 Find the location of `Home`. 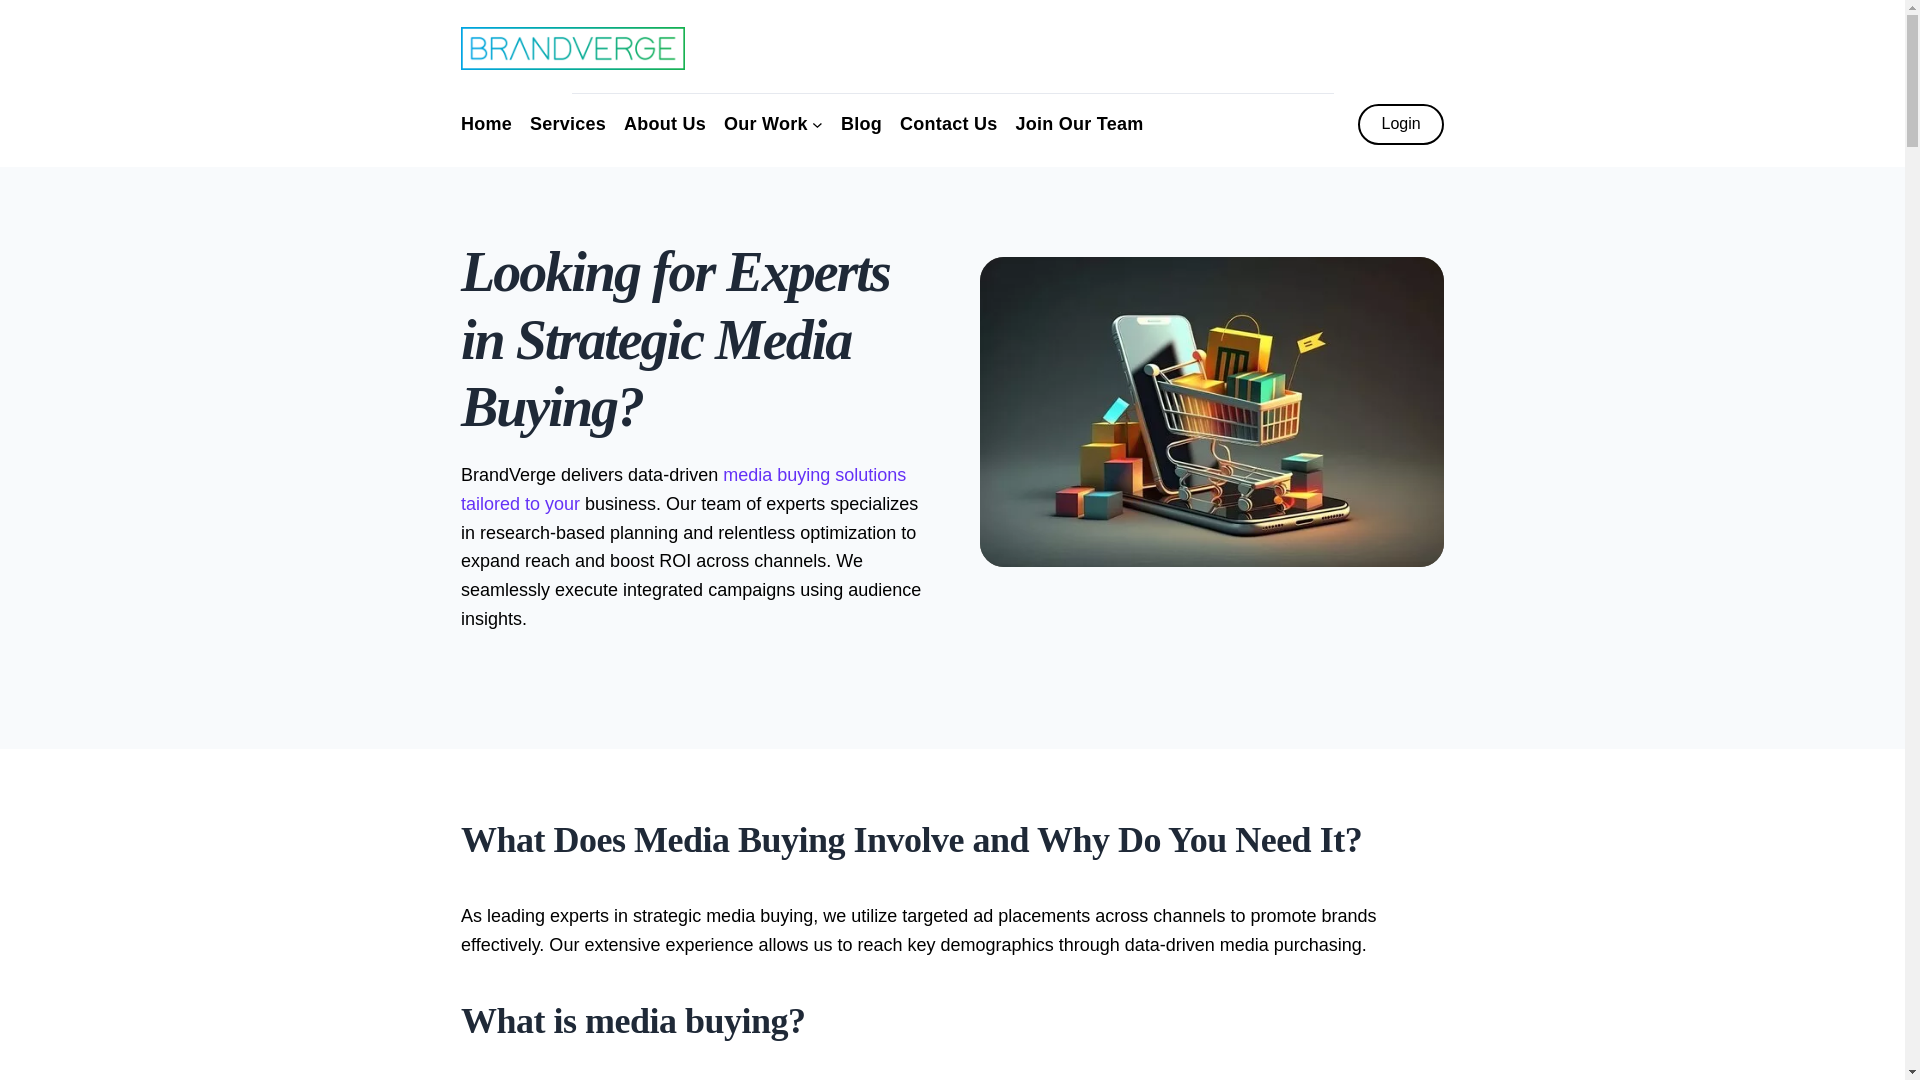

Home is located at coordinates (486, 124).